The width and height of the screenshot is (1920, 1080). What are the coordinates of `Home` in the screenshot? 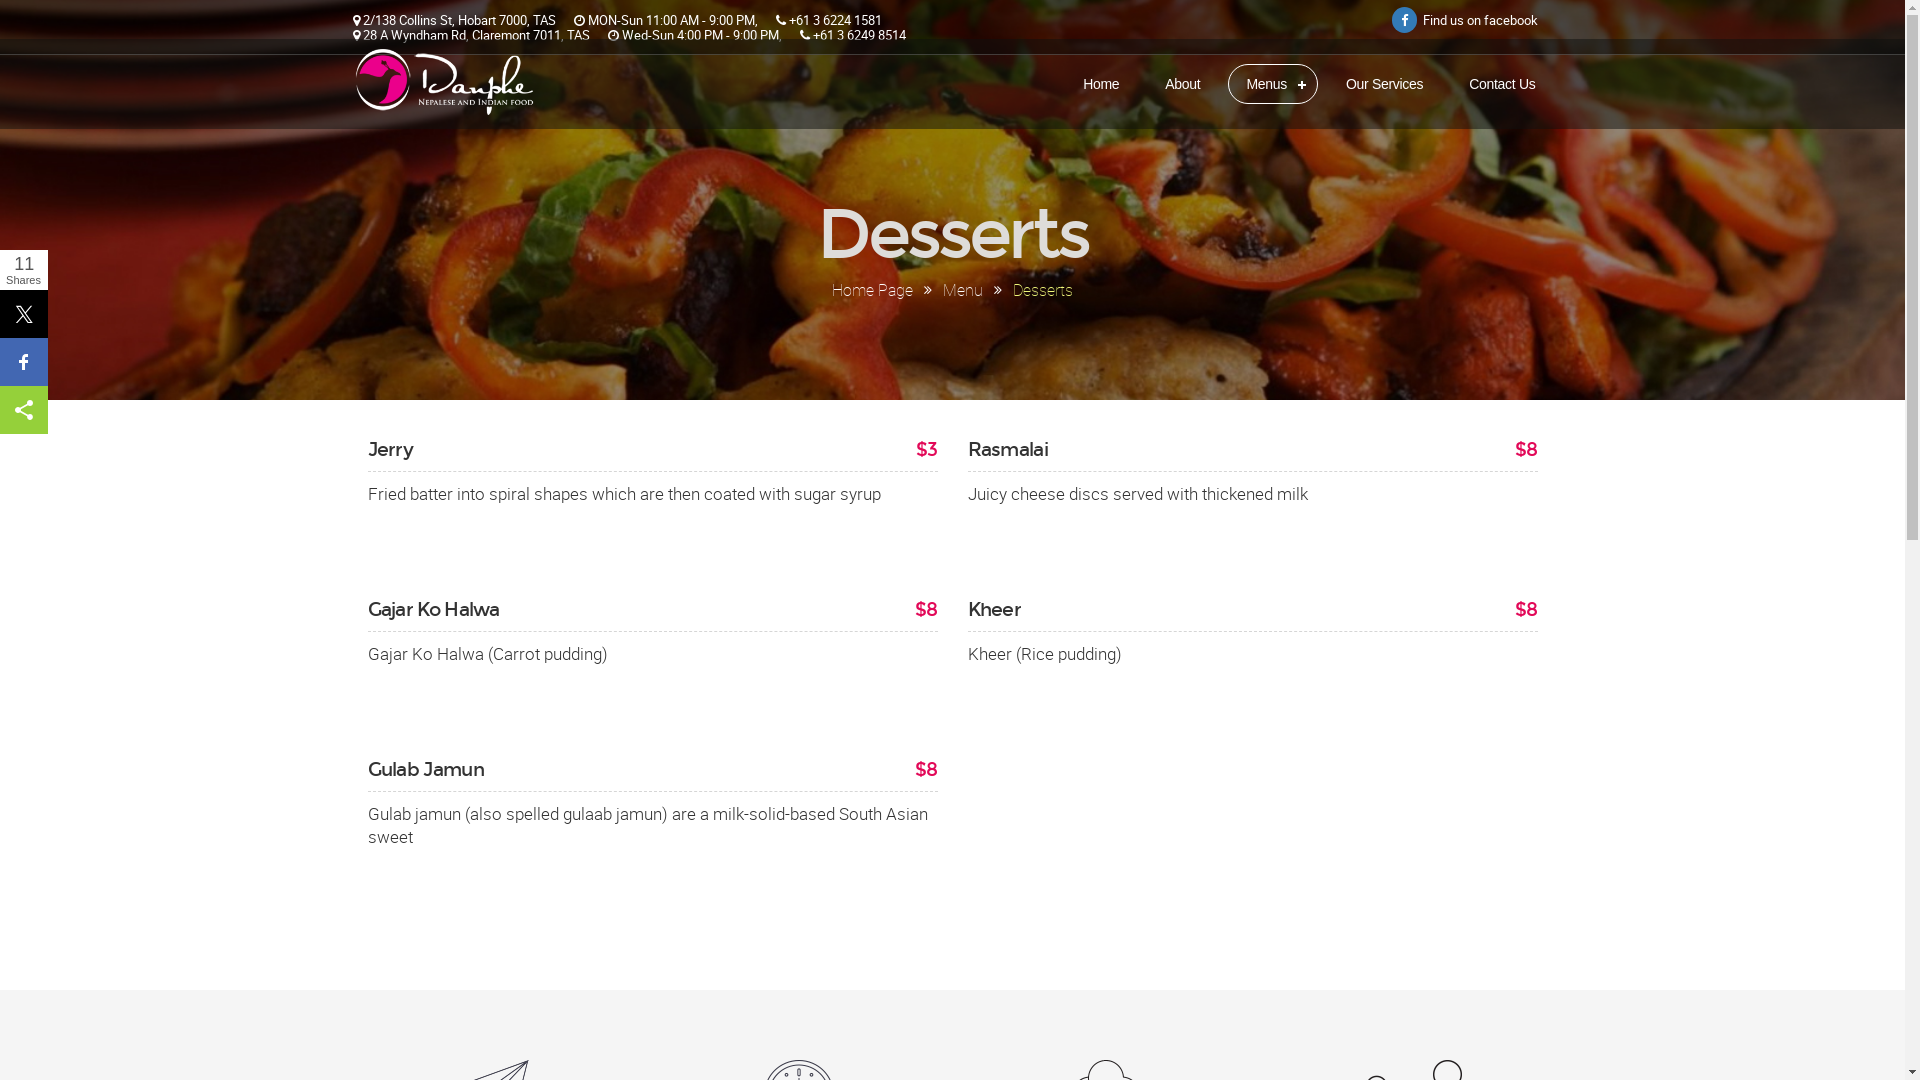 It's located at (1101, 84).